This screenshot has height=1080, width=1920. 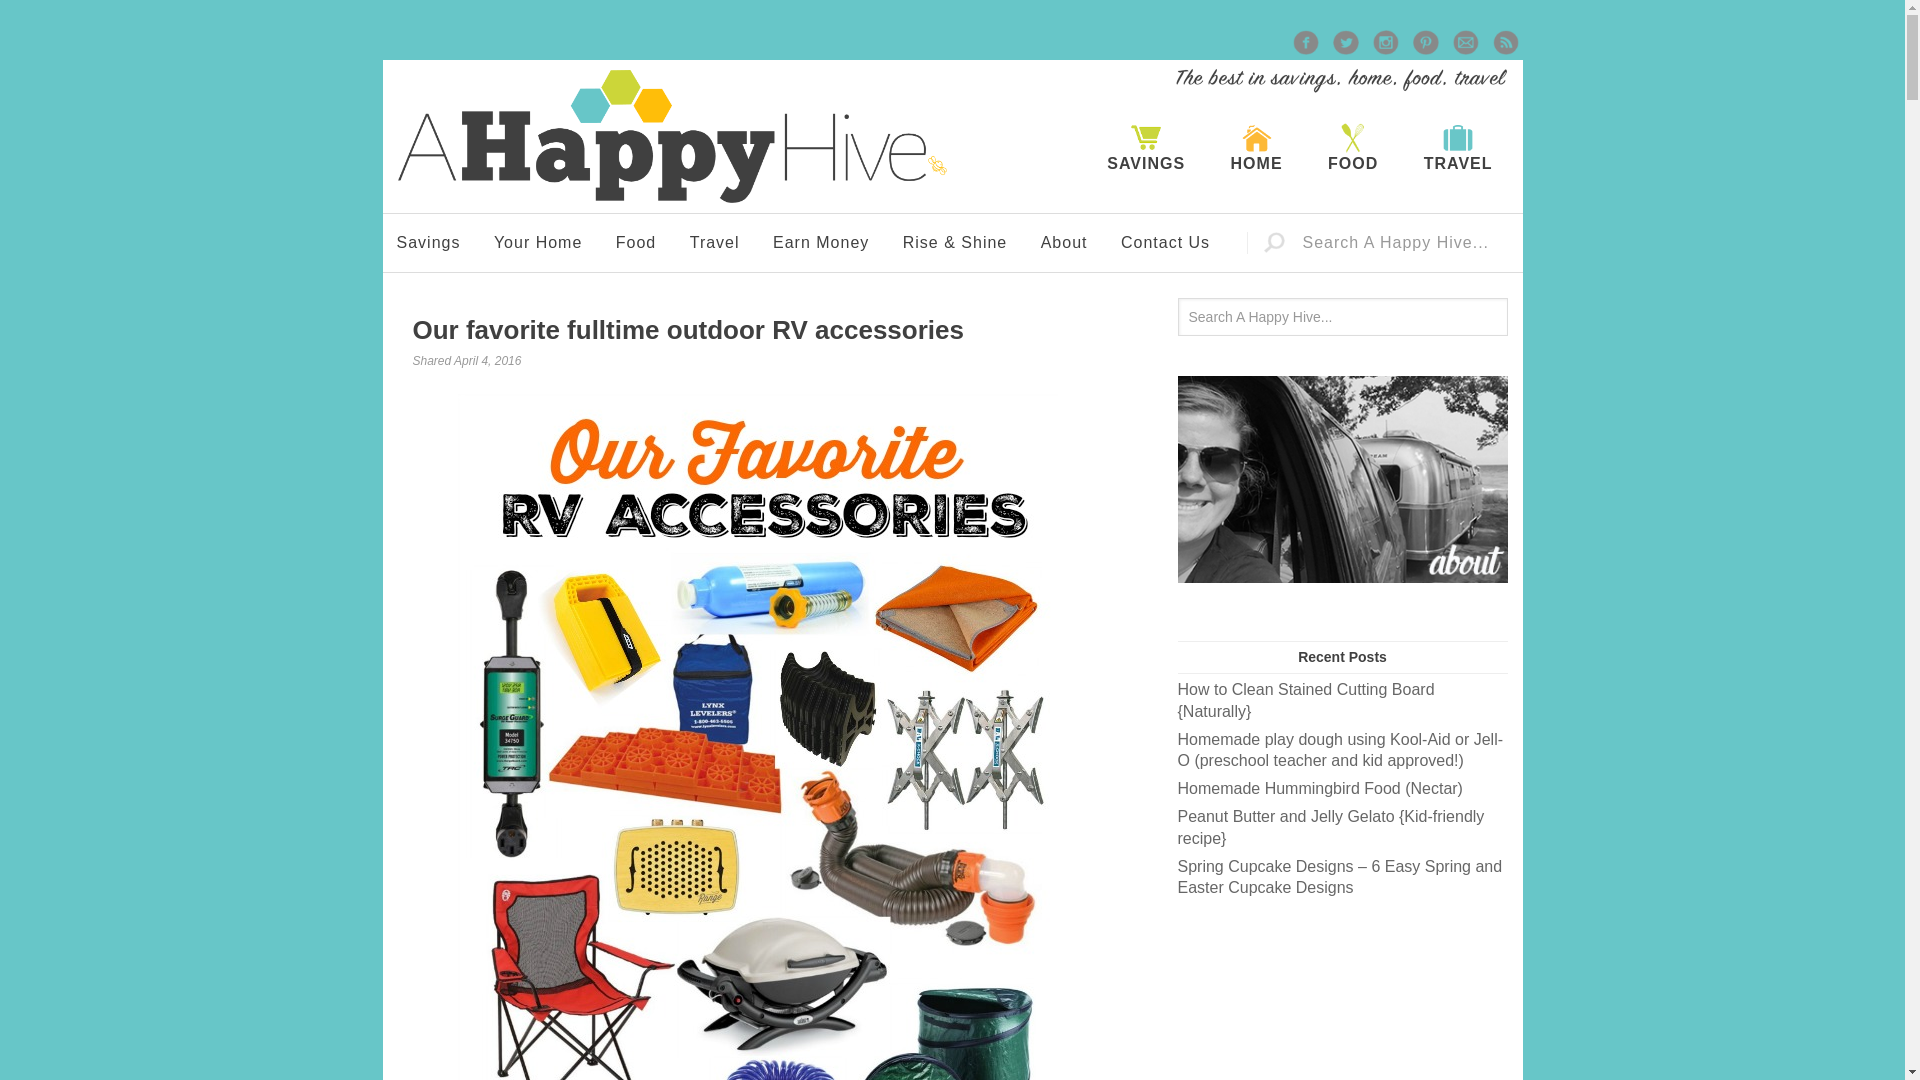 What do you see at coordinates (538, 242) in the screenshot?
I see `Your Home` at bounding box center [538, 242].